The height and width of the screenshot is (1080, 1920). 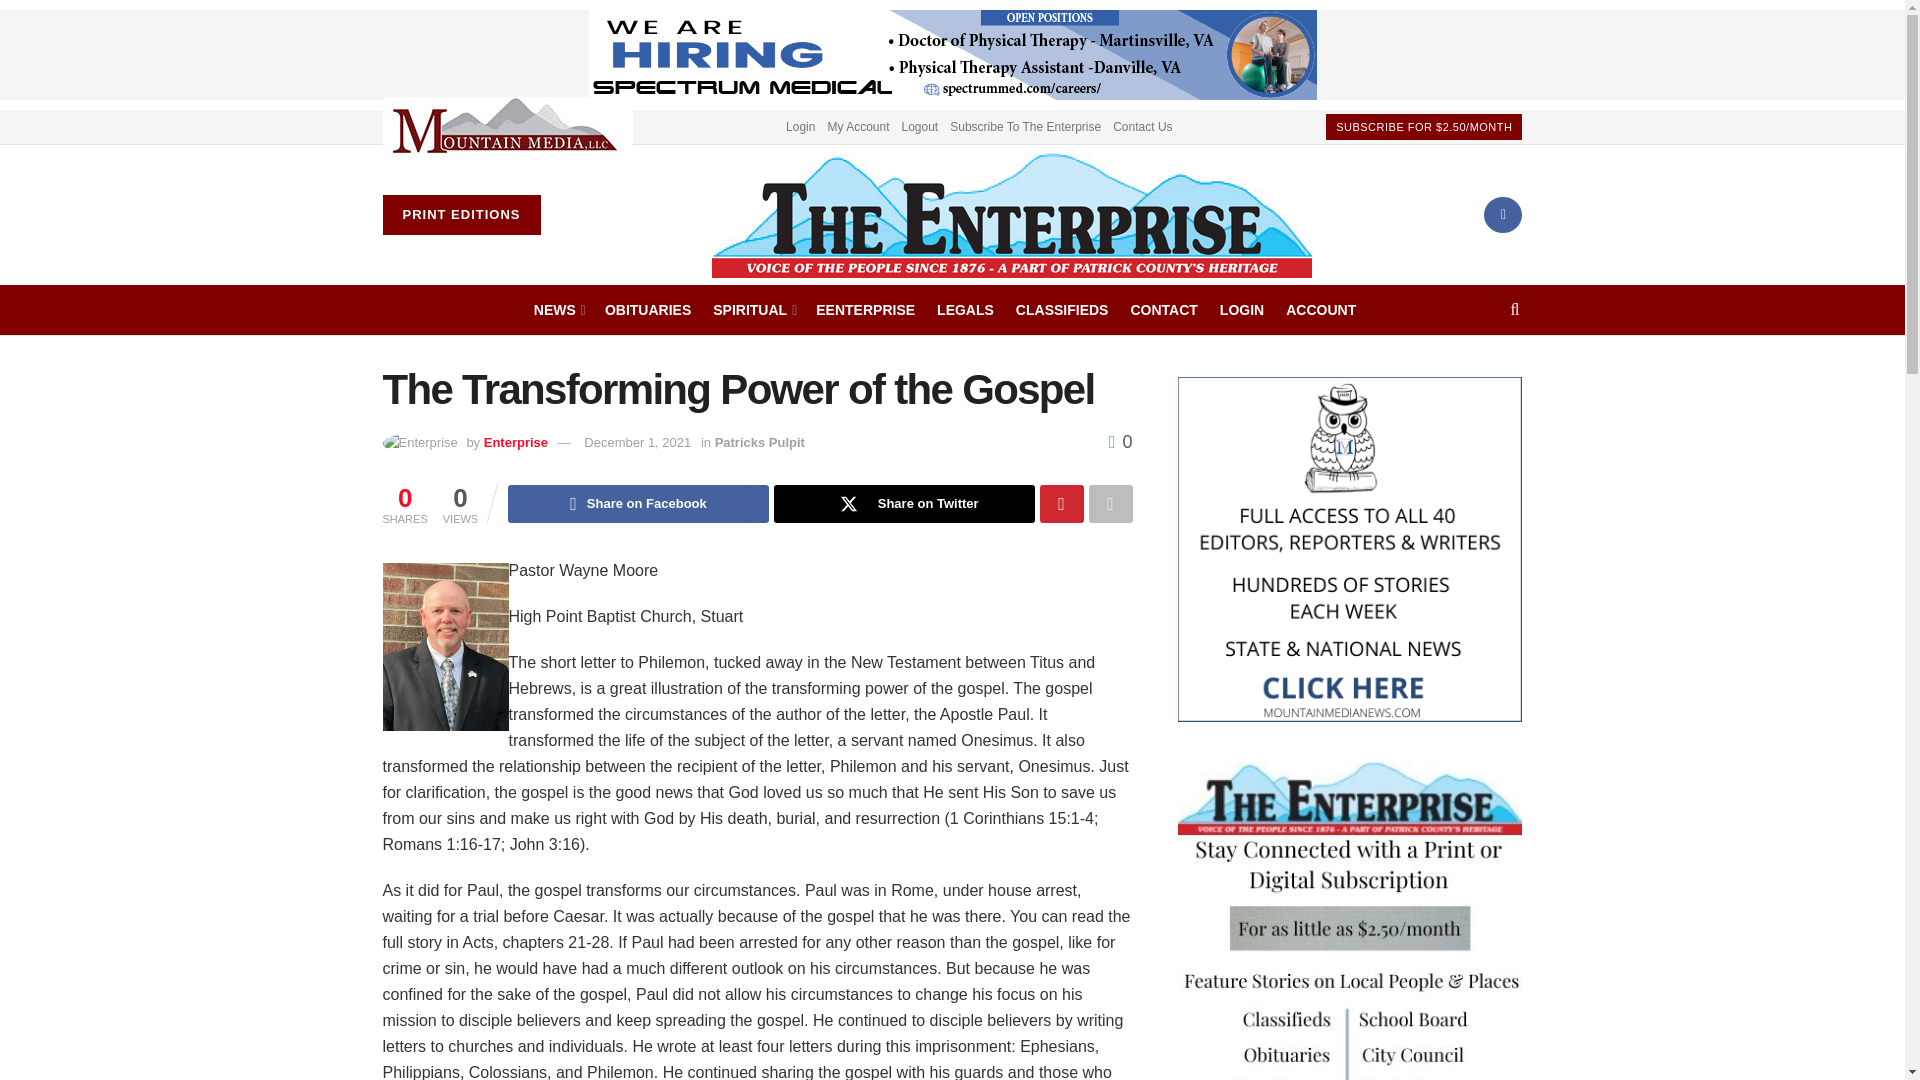 I want to click on My Account, so click(x=858, y=126).